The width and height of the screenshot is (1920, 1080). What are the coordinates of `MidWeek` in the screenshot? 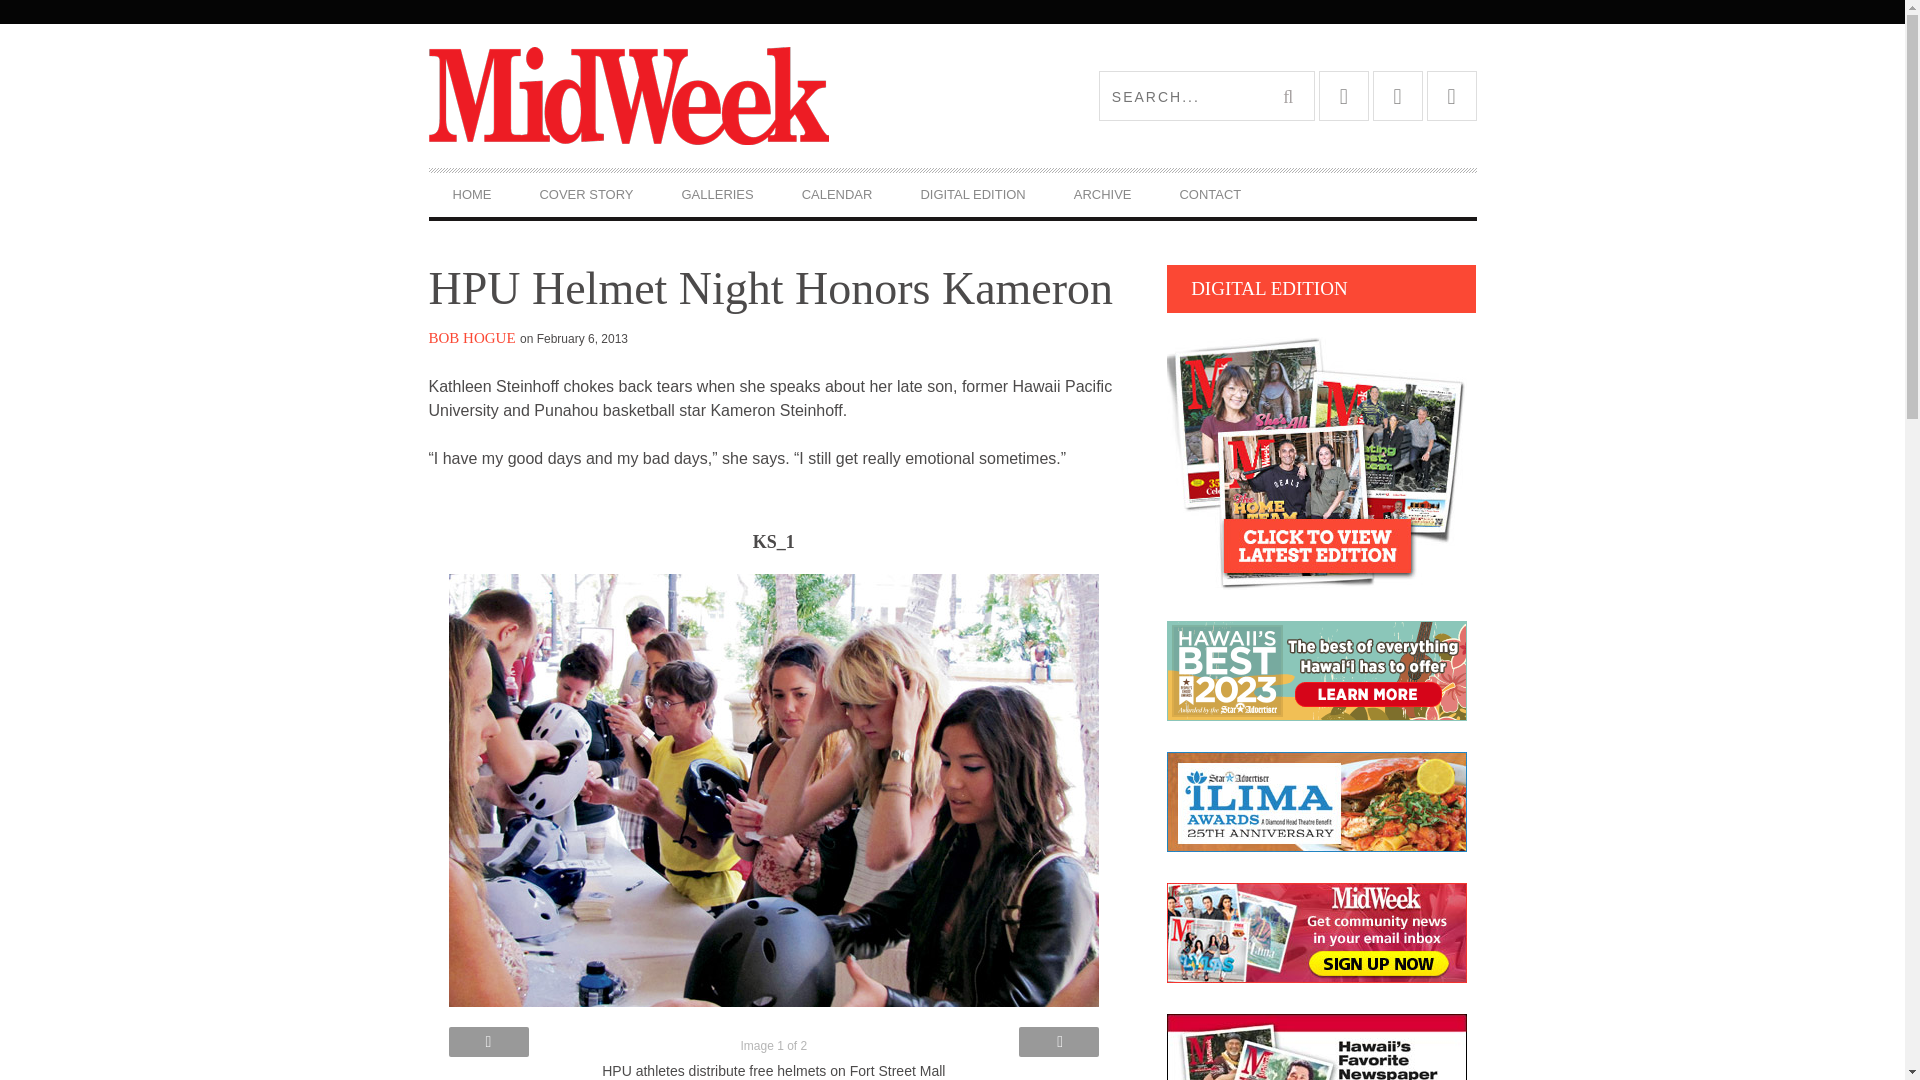 It's located at (690, 96).